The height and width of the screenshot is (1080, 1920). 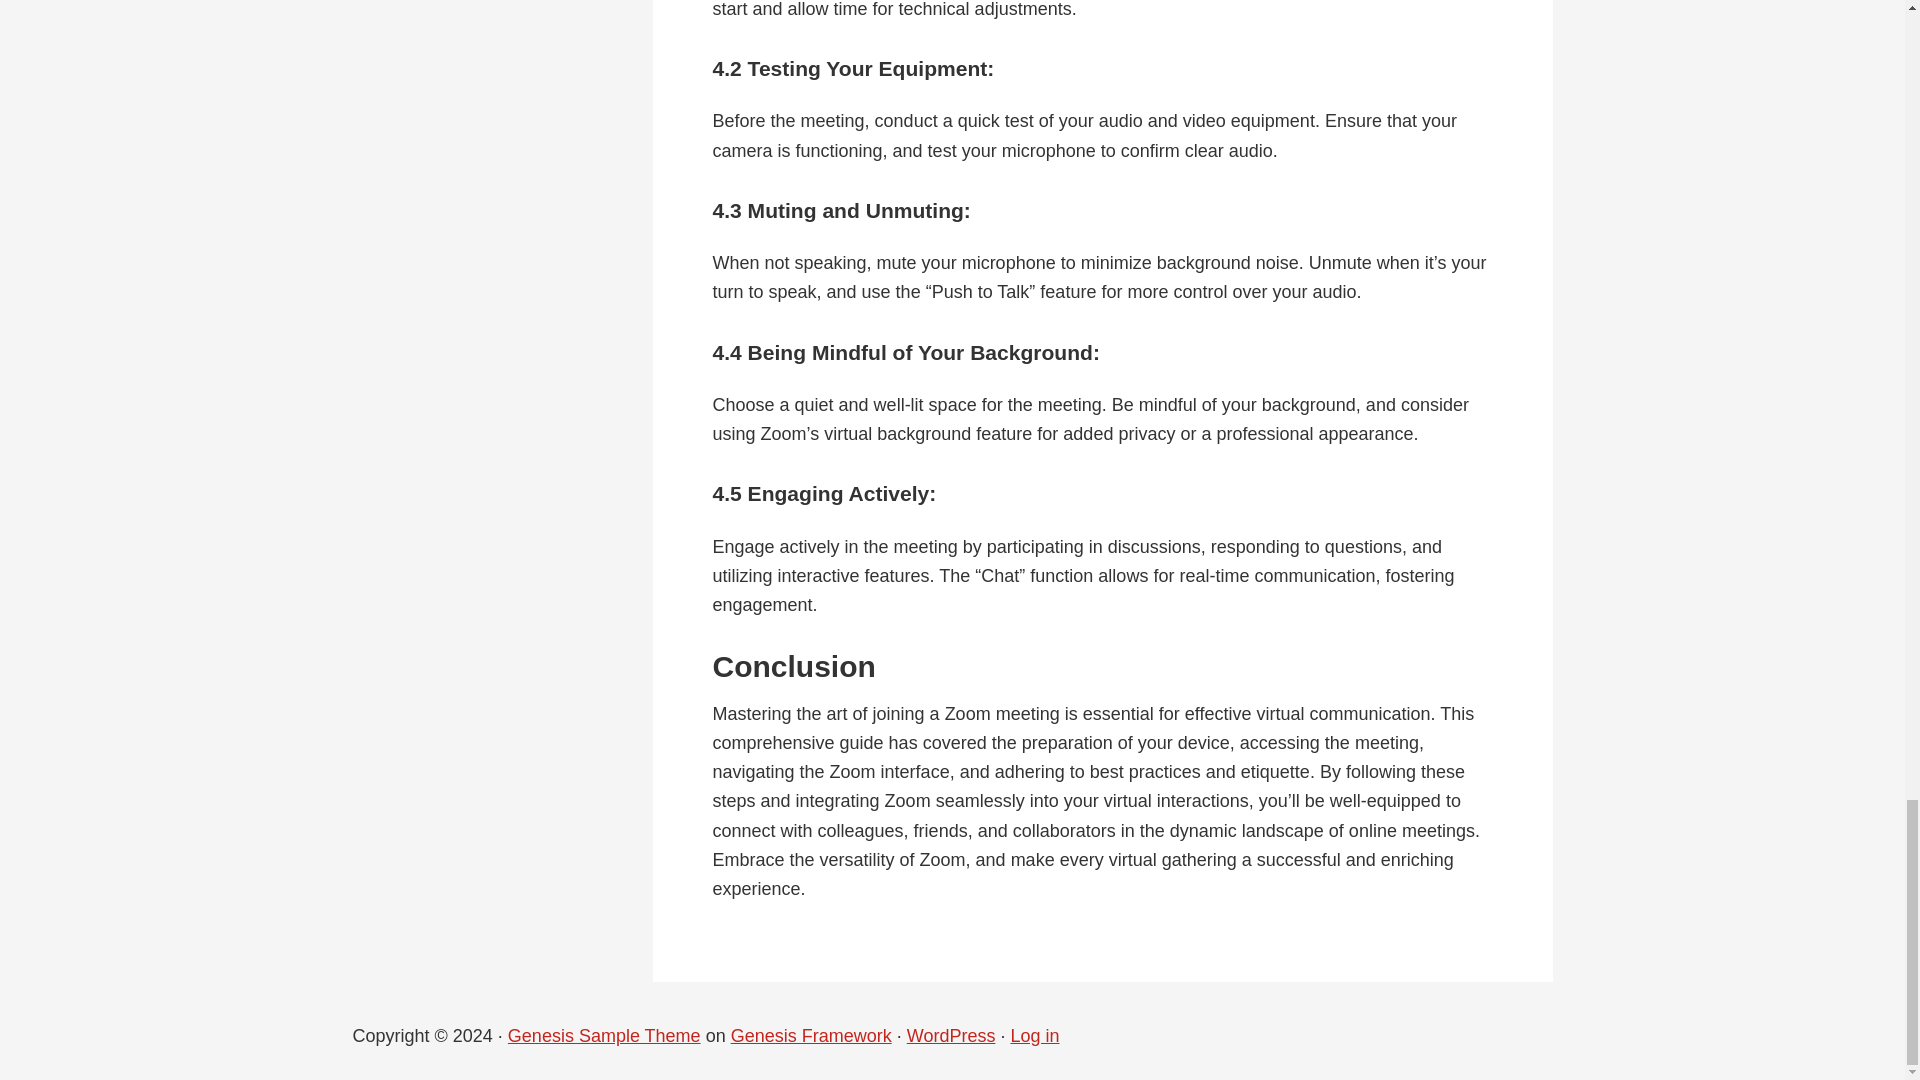 What do you see at coordinates (1034, 1036) in the screenshot?
I see `Log in` at bounding box center [1034, 1036].